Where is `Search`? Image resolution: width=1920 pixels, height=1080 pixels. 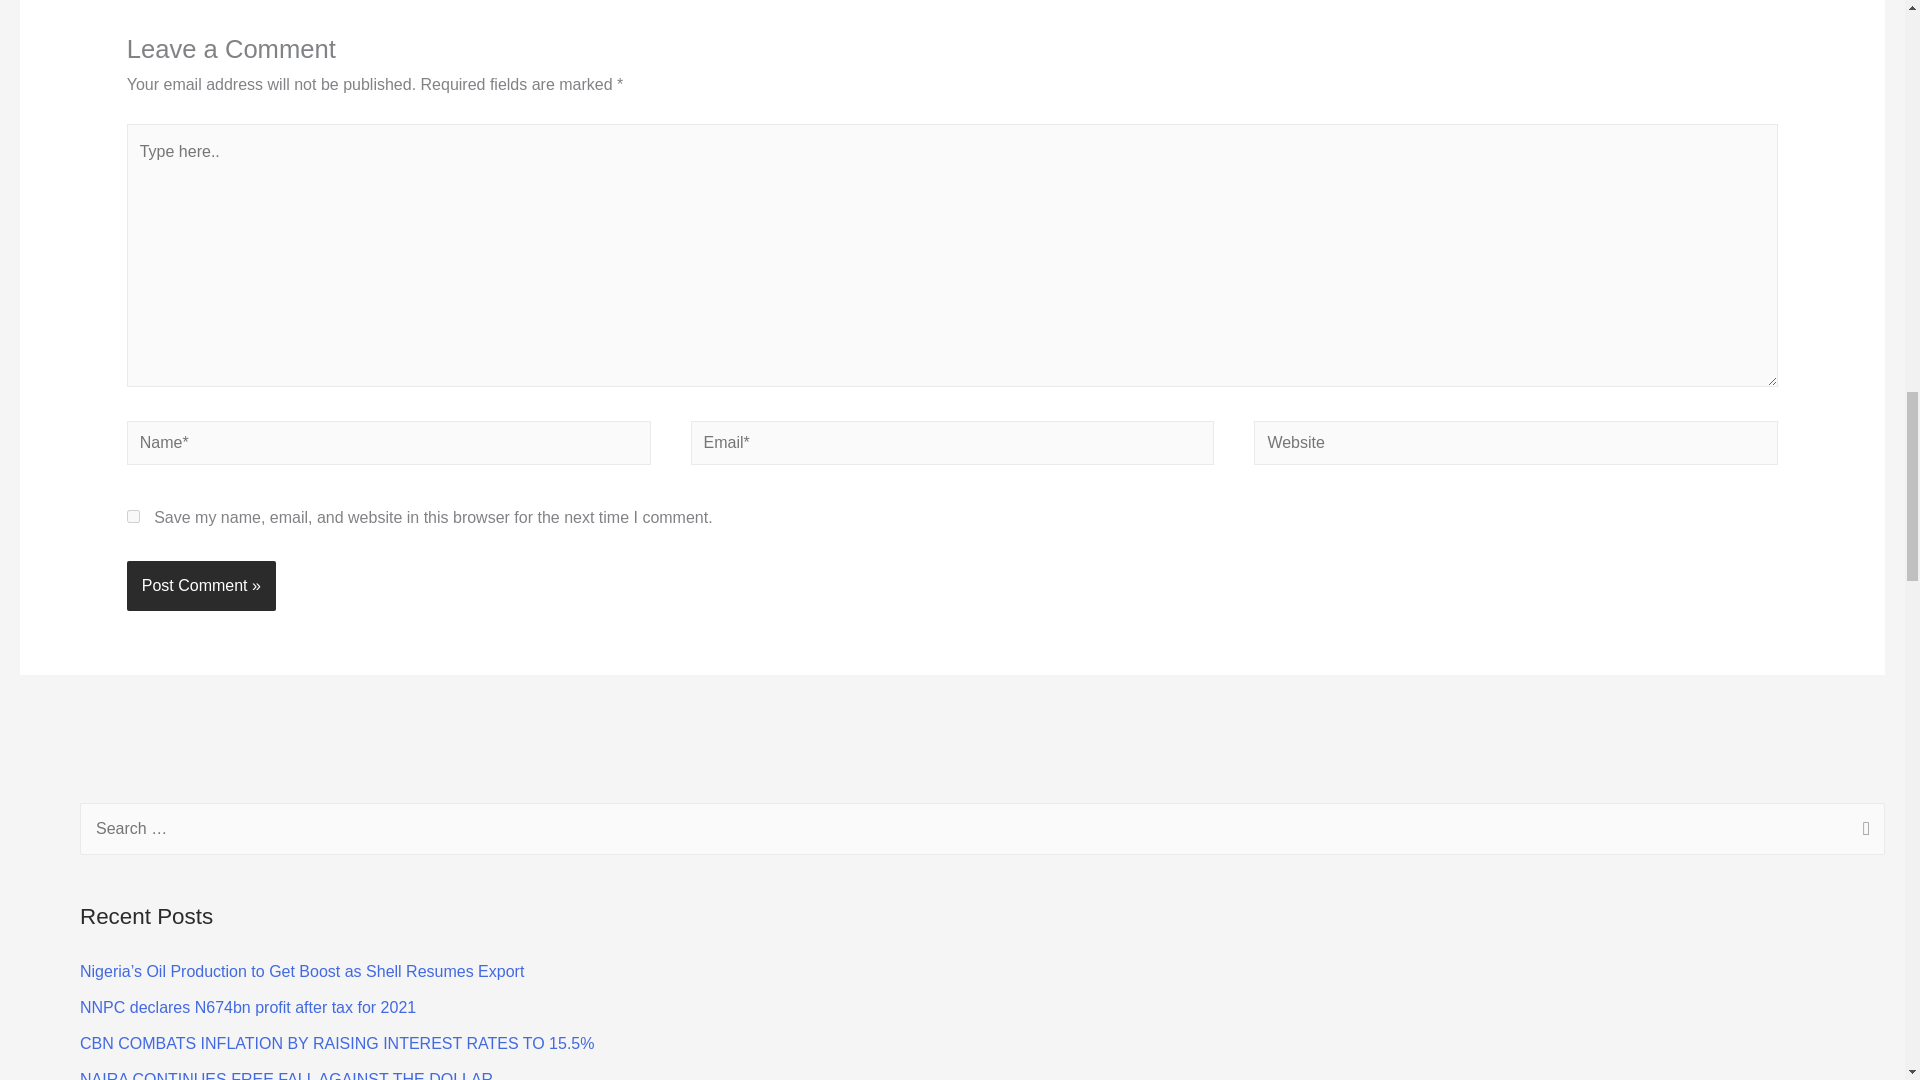
Search is located at coordinates (1862, 830).